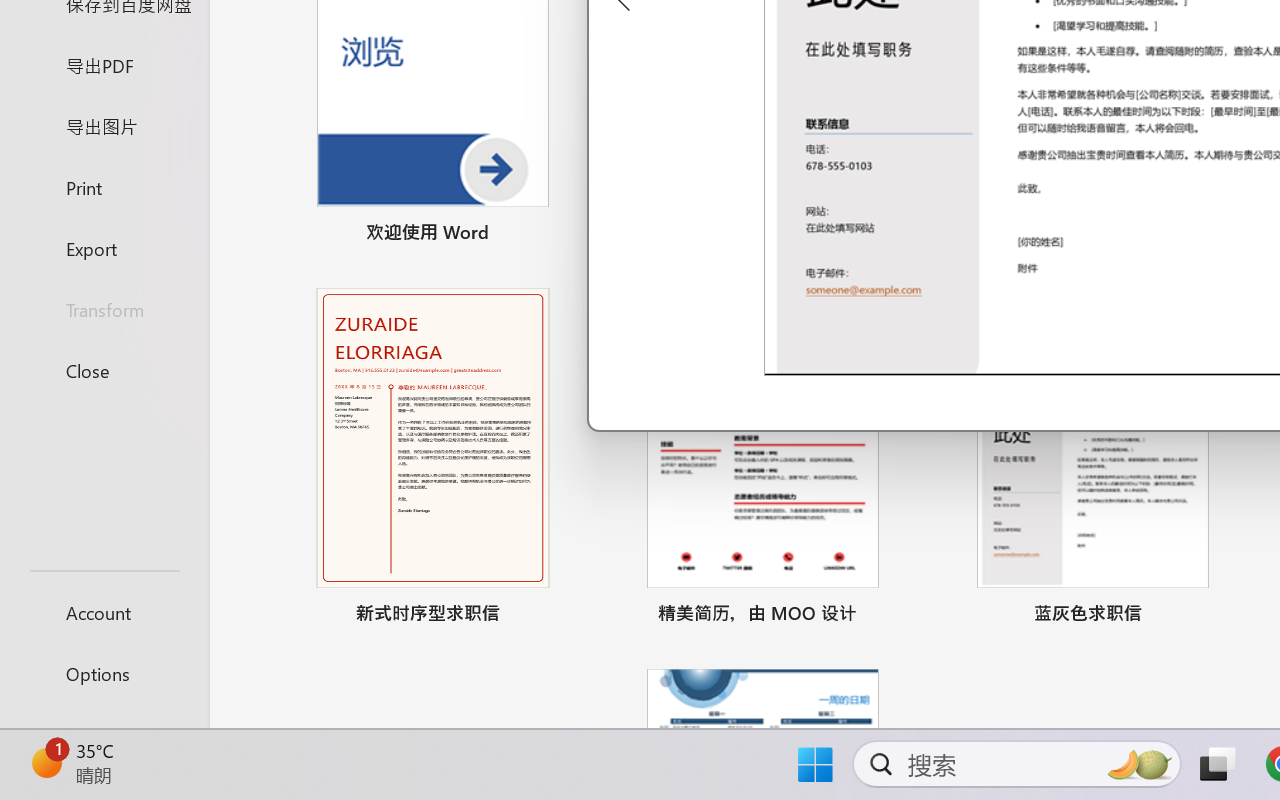 Image resolution: width=1280 pixels, height=800 pixels. What do you see at coordinates (104, 248) in the screenshot?
I see `Export` at bounding box center [104, 248].